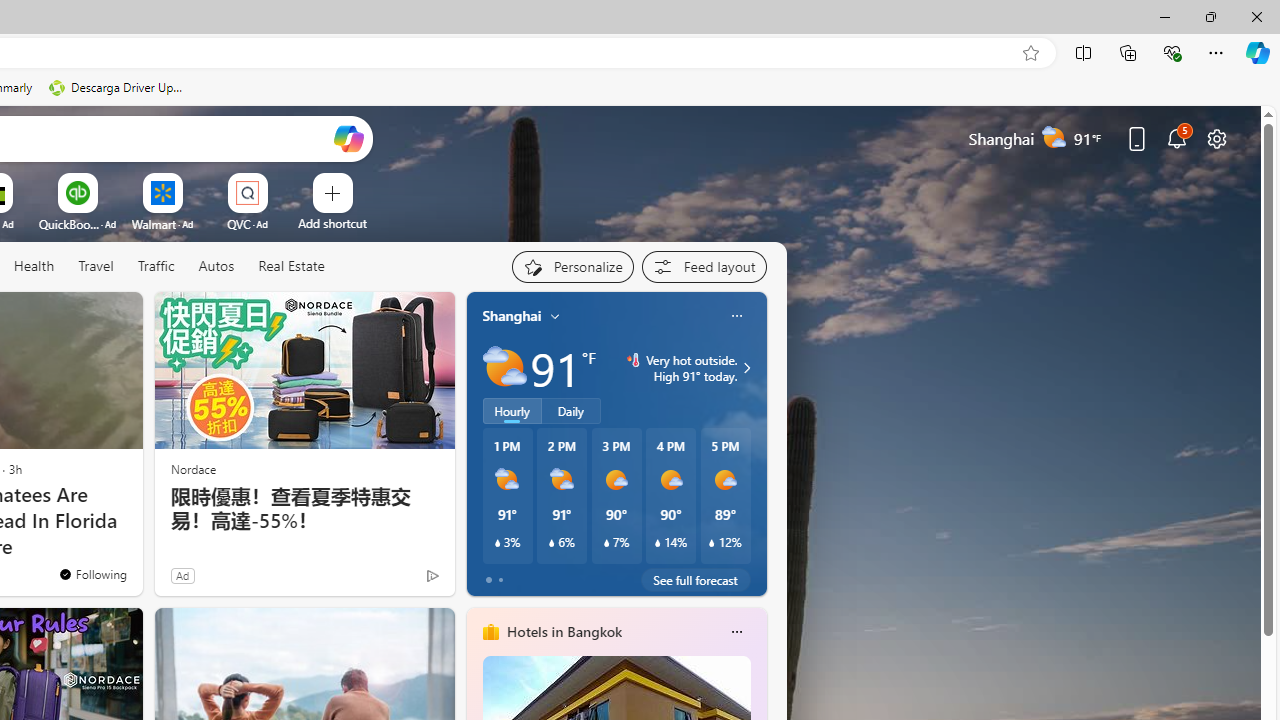 The height and width of the screenshot is (720, 1280). What do you see at coordinates (572, 266) in the screenshot?
I see `Personalize your feed"` at bounding box center [572, 266].